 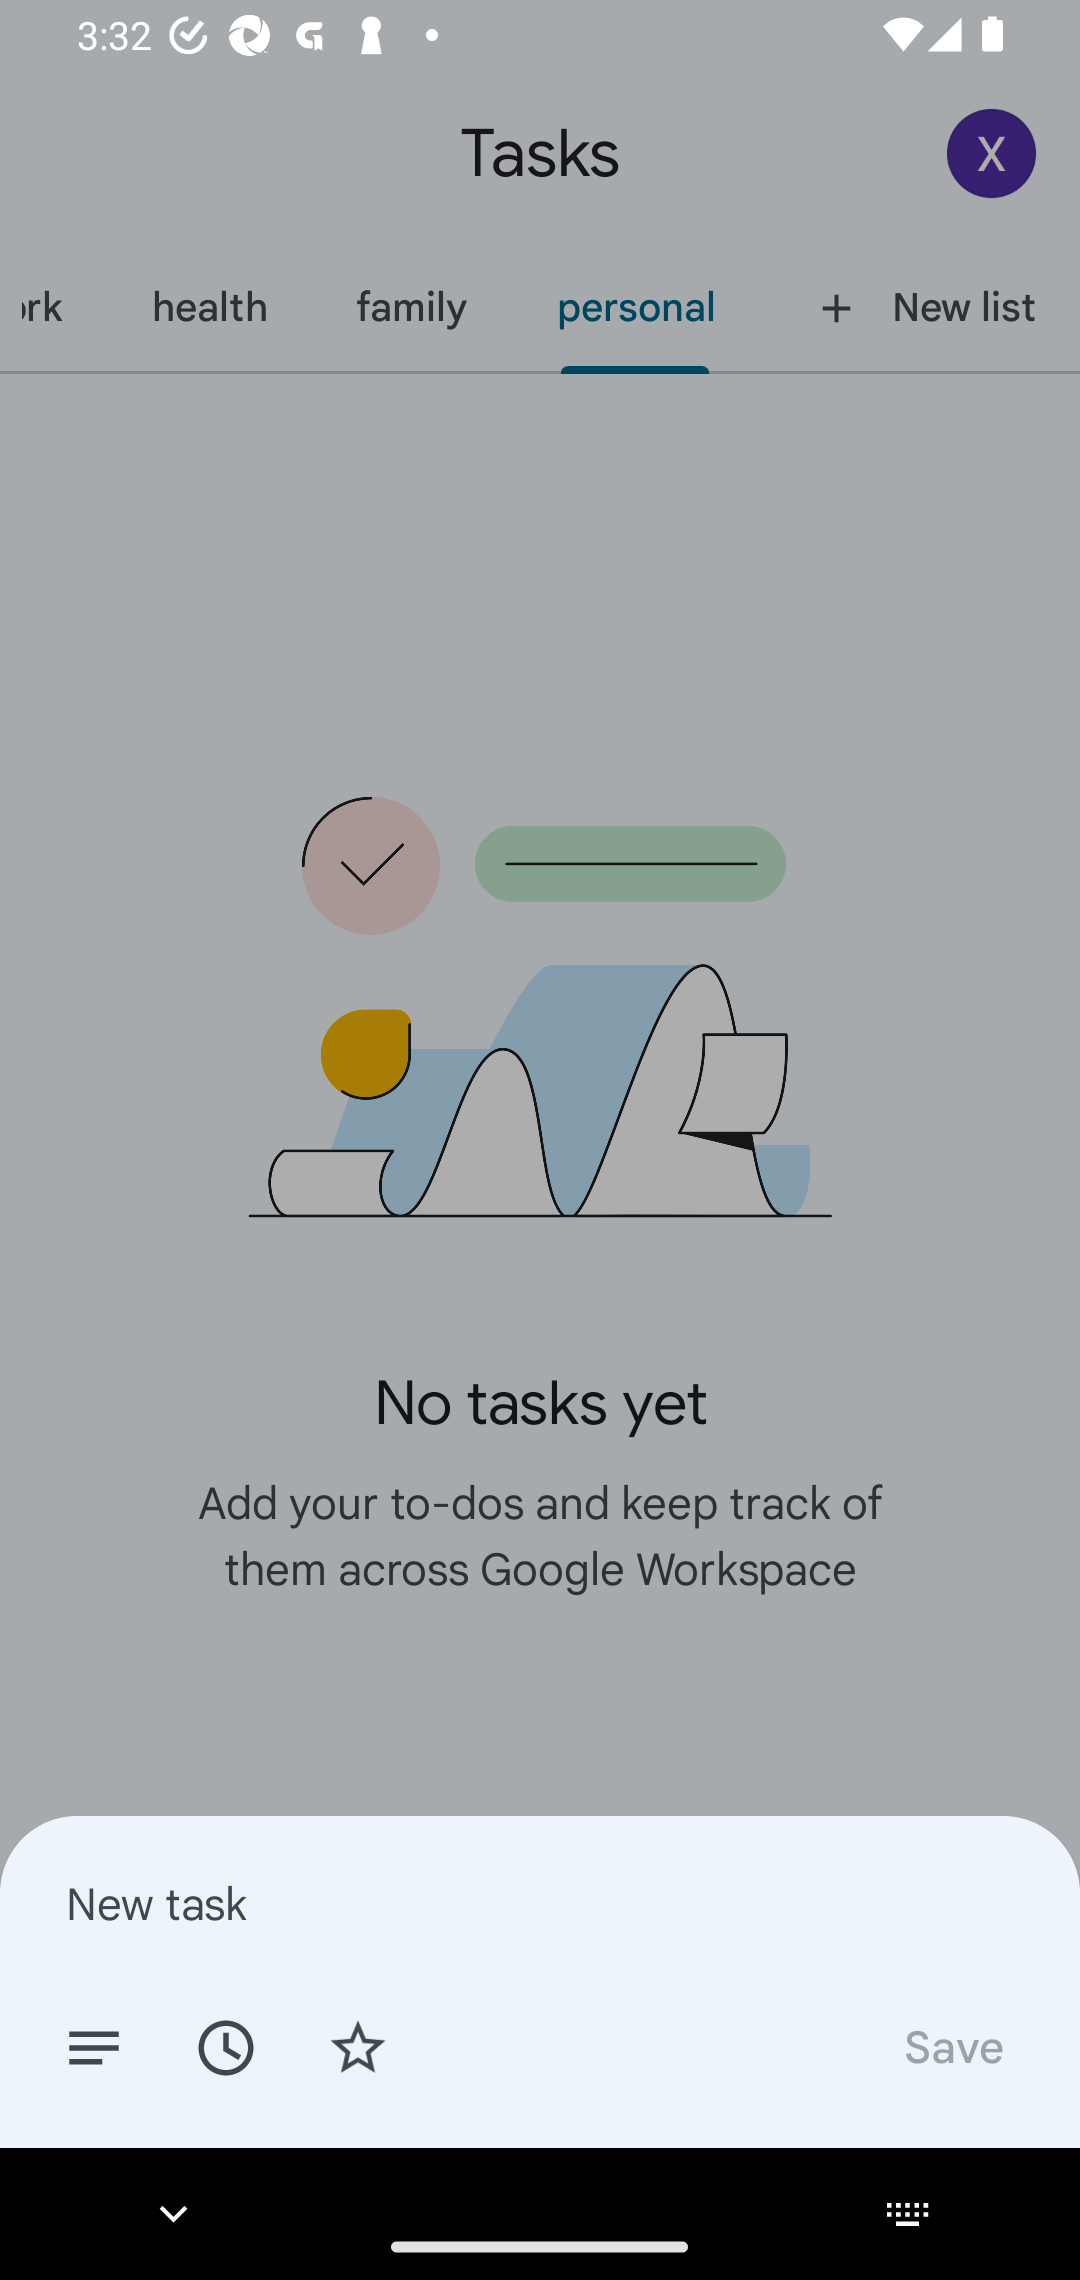 I want to click on Set date/time, so click(x=225, y=2046).